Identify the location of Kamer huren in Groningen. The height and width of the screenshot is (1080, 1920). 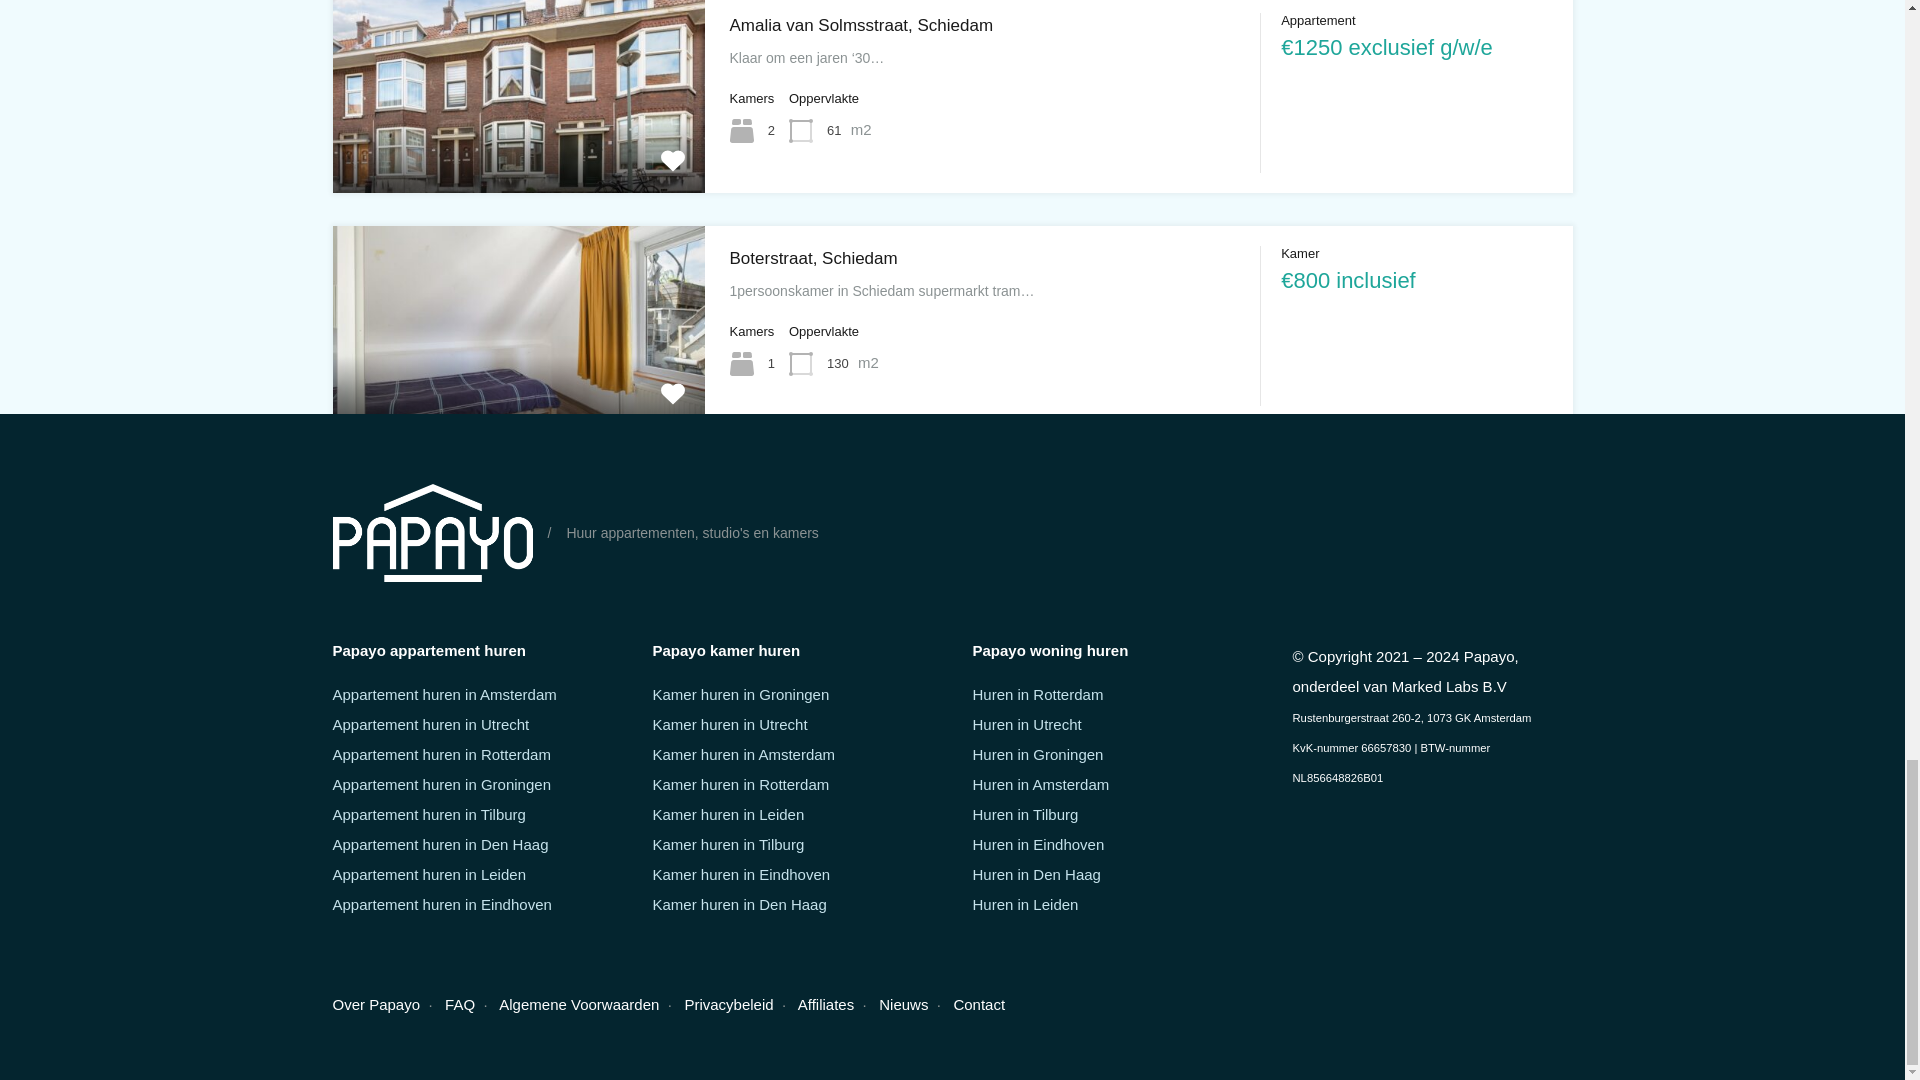
(740, 694).